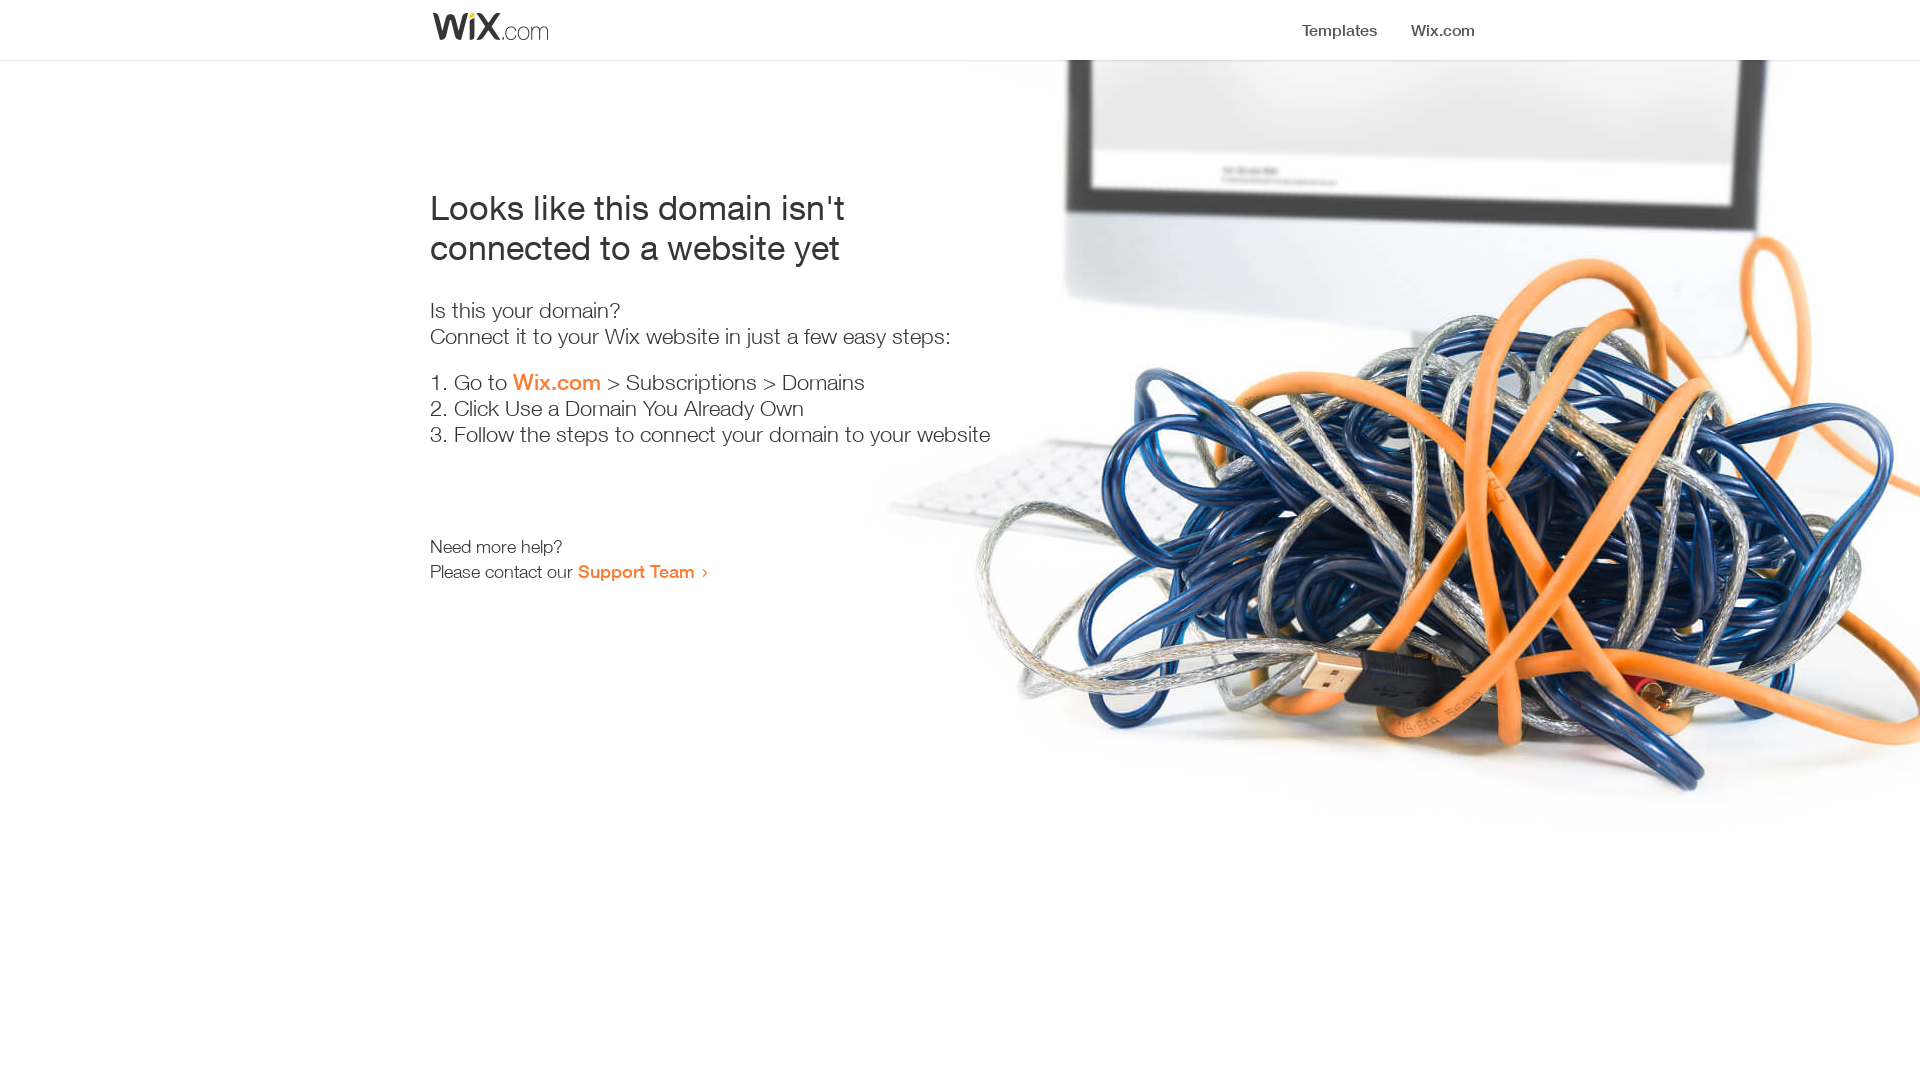 The width and height of the screenshot is (1920, 1080). I want to click on Support Team, so click(636, 571).